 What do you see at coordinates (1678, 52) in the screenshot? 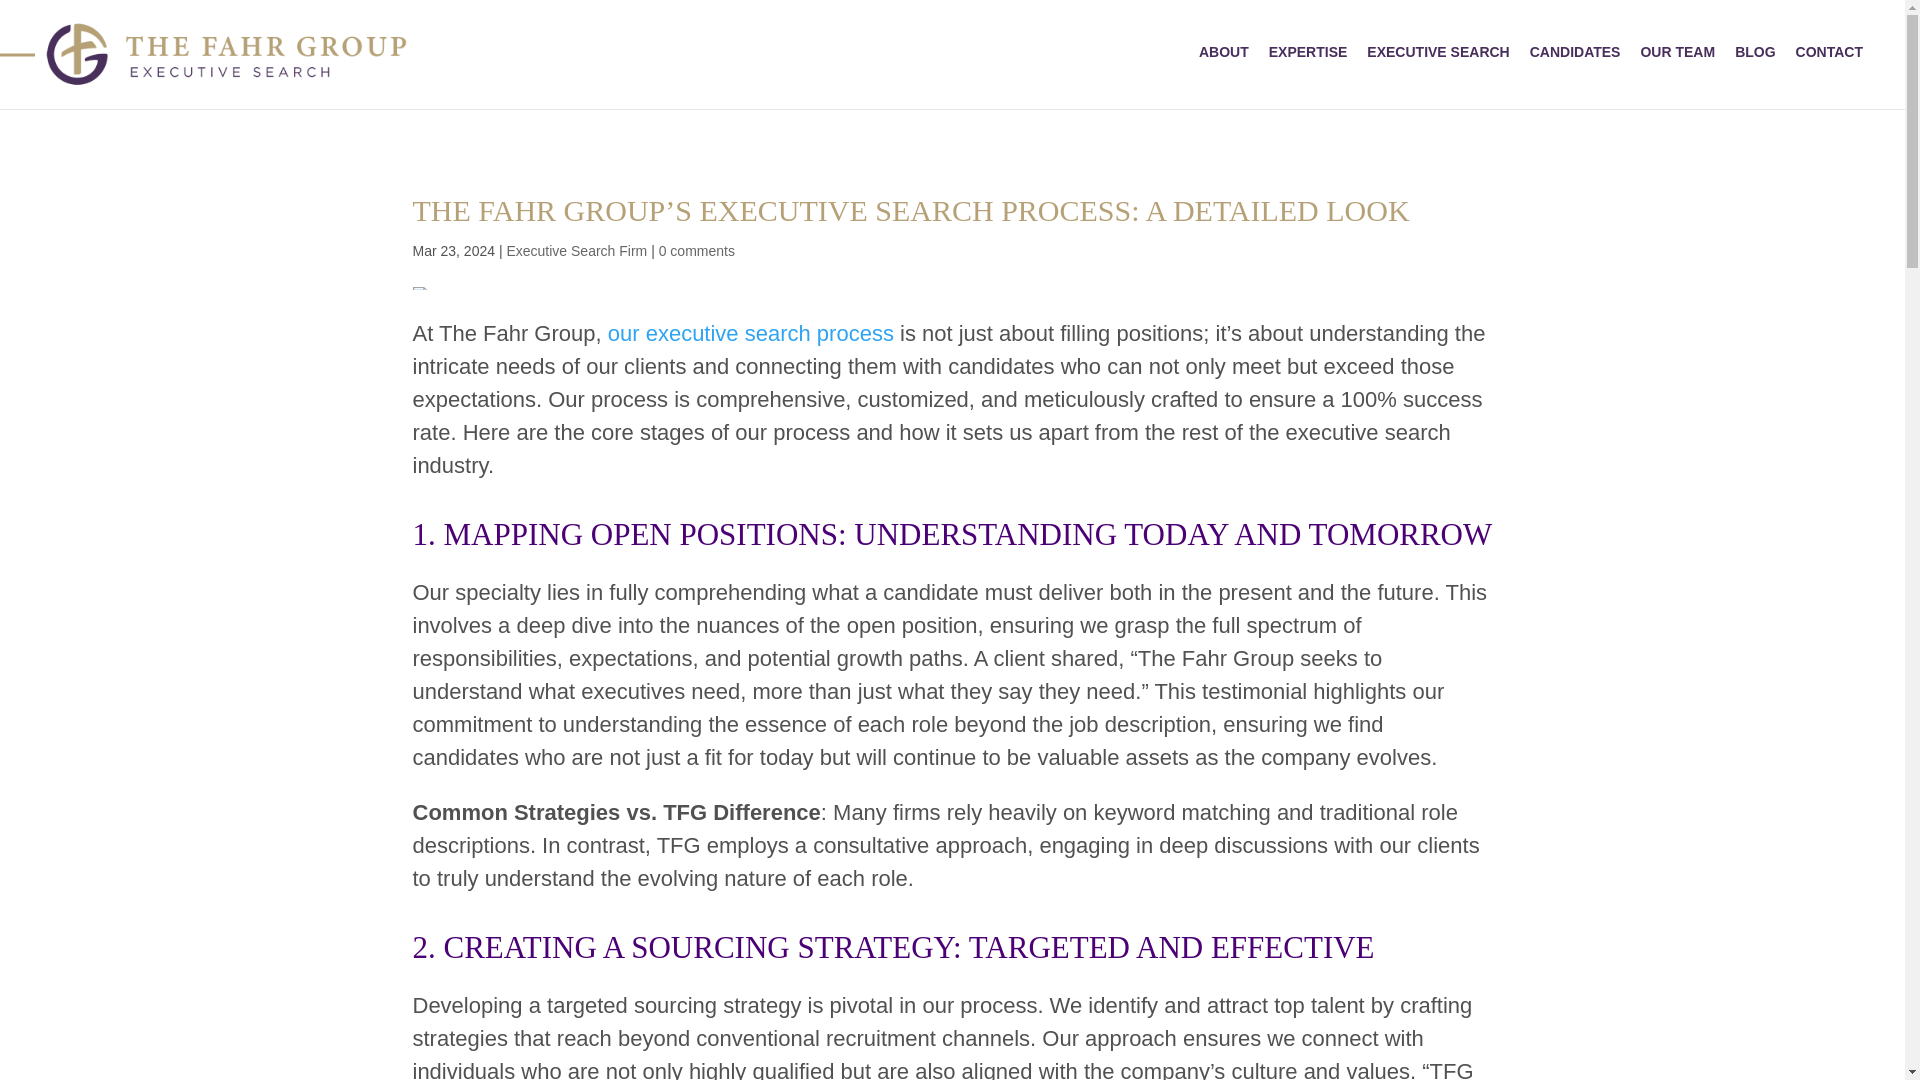
I see `OUR TEAM` at bounding box center [1678, 52].